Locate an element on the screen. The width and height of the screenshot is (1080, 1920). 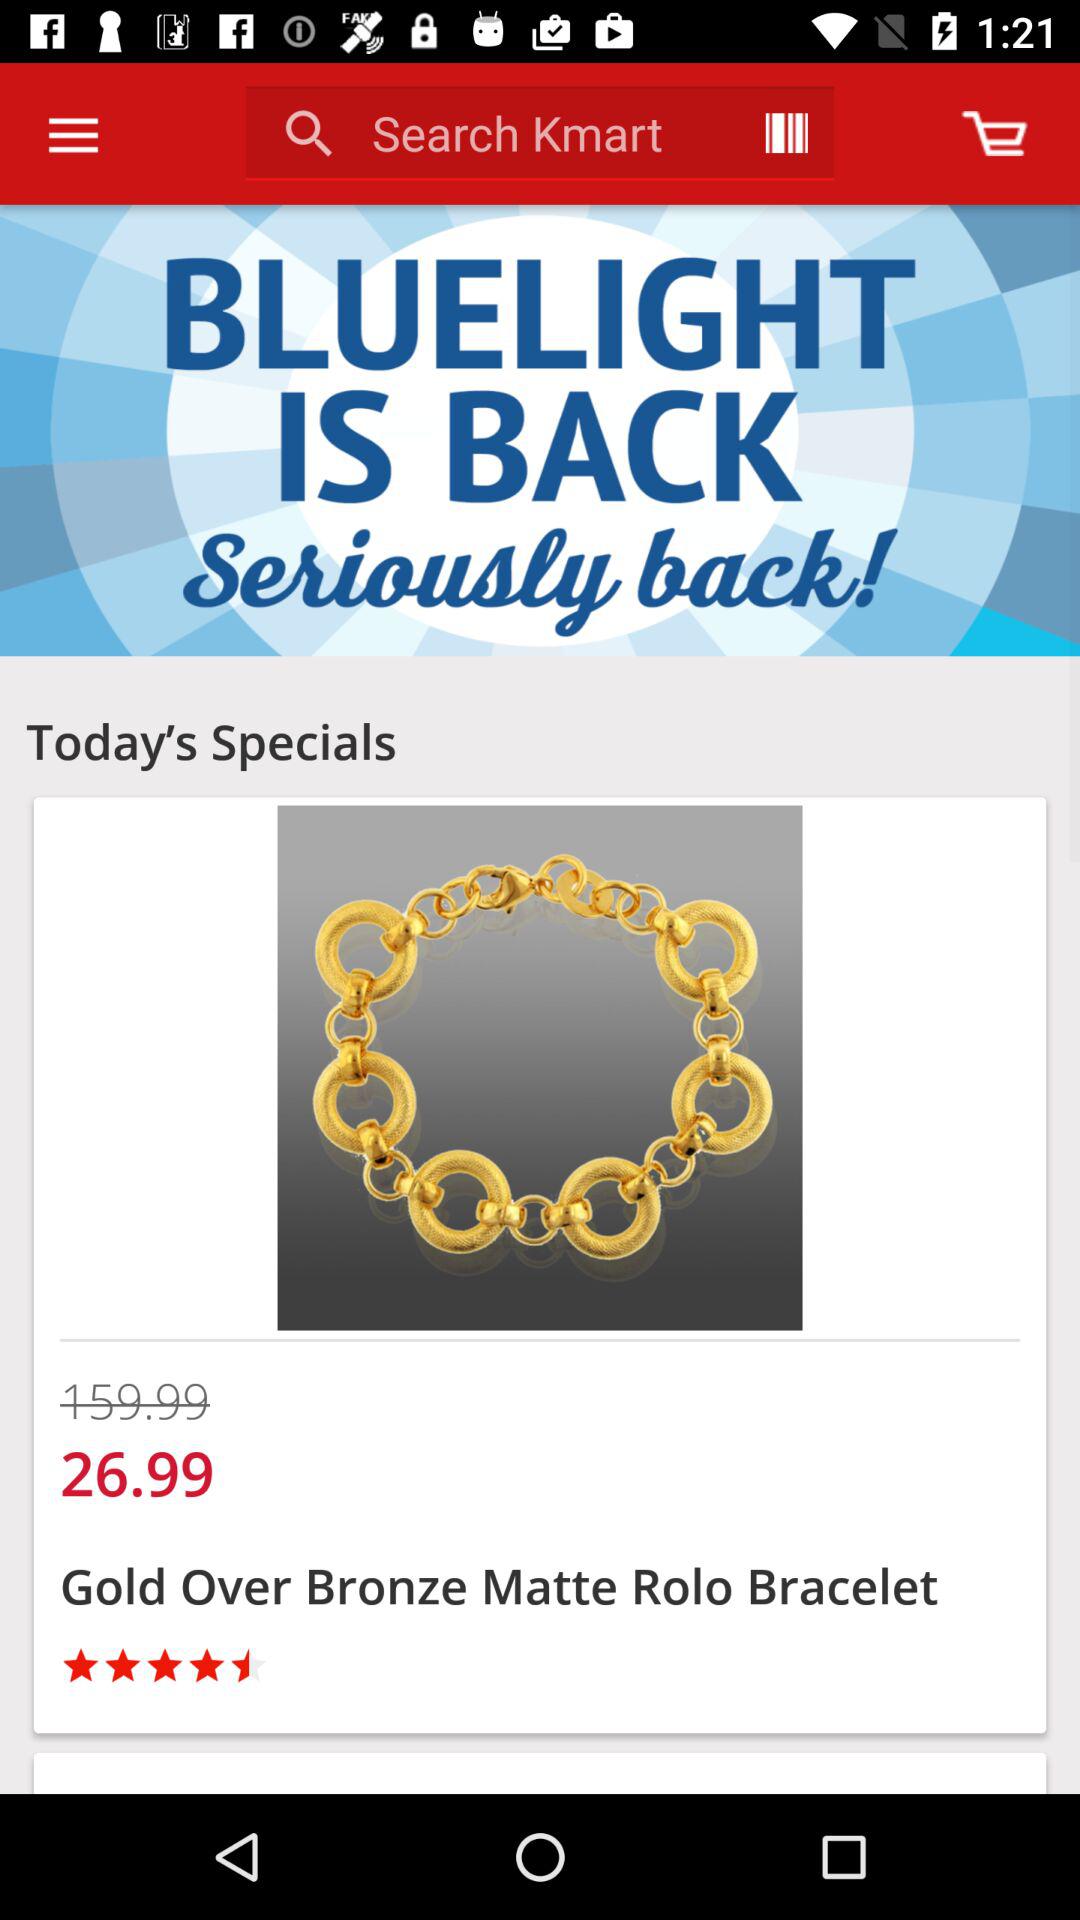
see your cart current status is located at coordinates (994, 134).